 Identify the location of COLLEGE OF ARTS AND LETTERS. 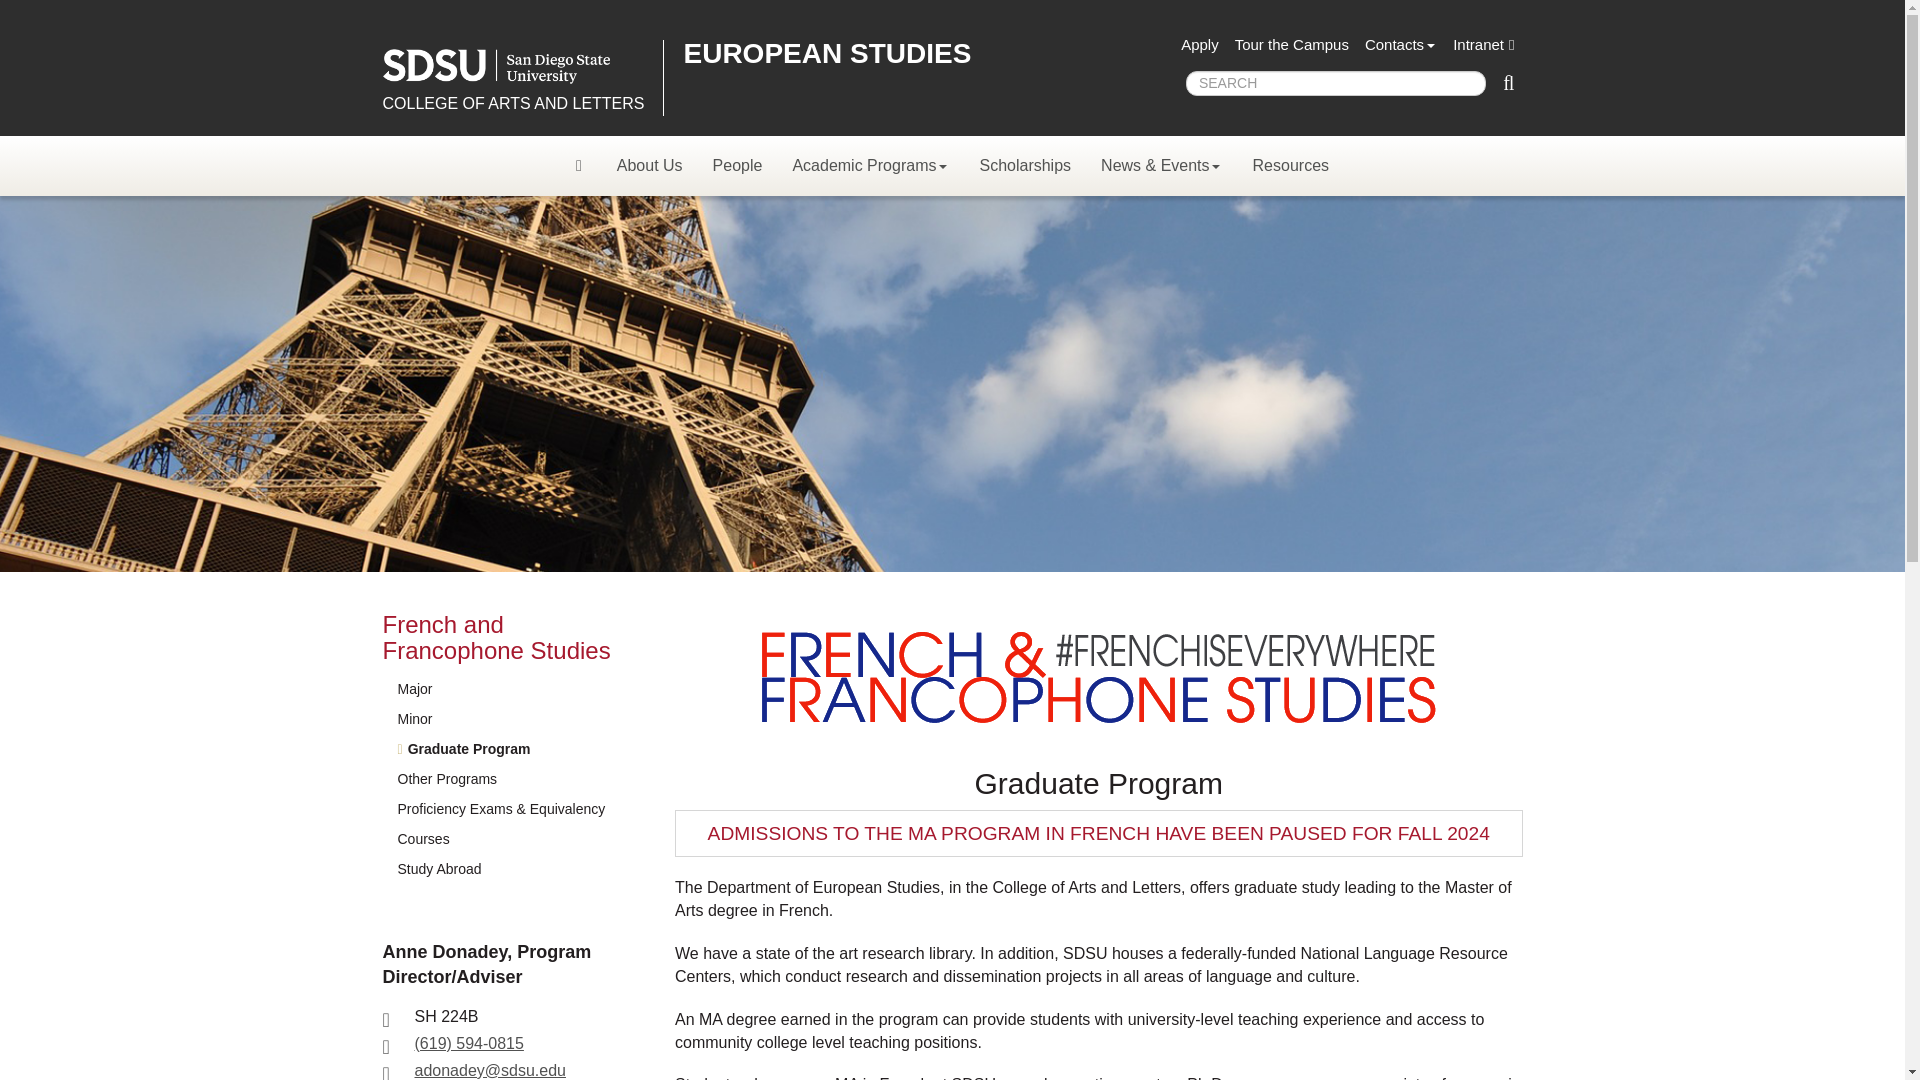
(512, 104).